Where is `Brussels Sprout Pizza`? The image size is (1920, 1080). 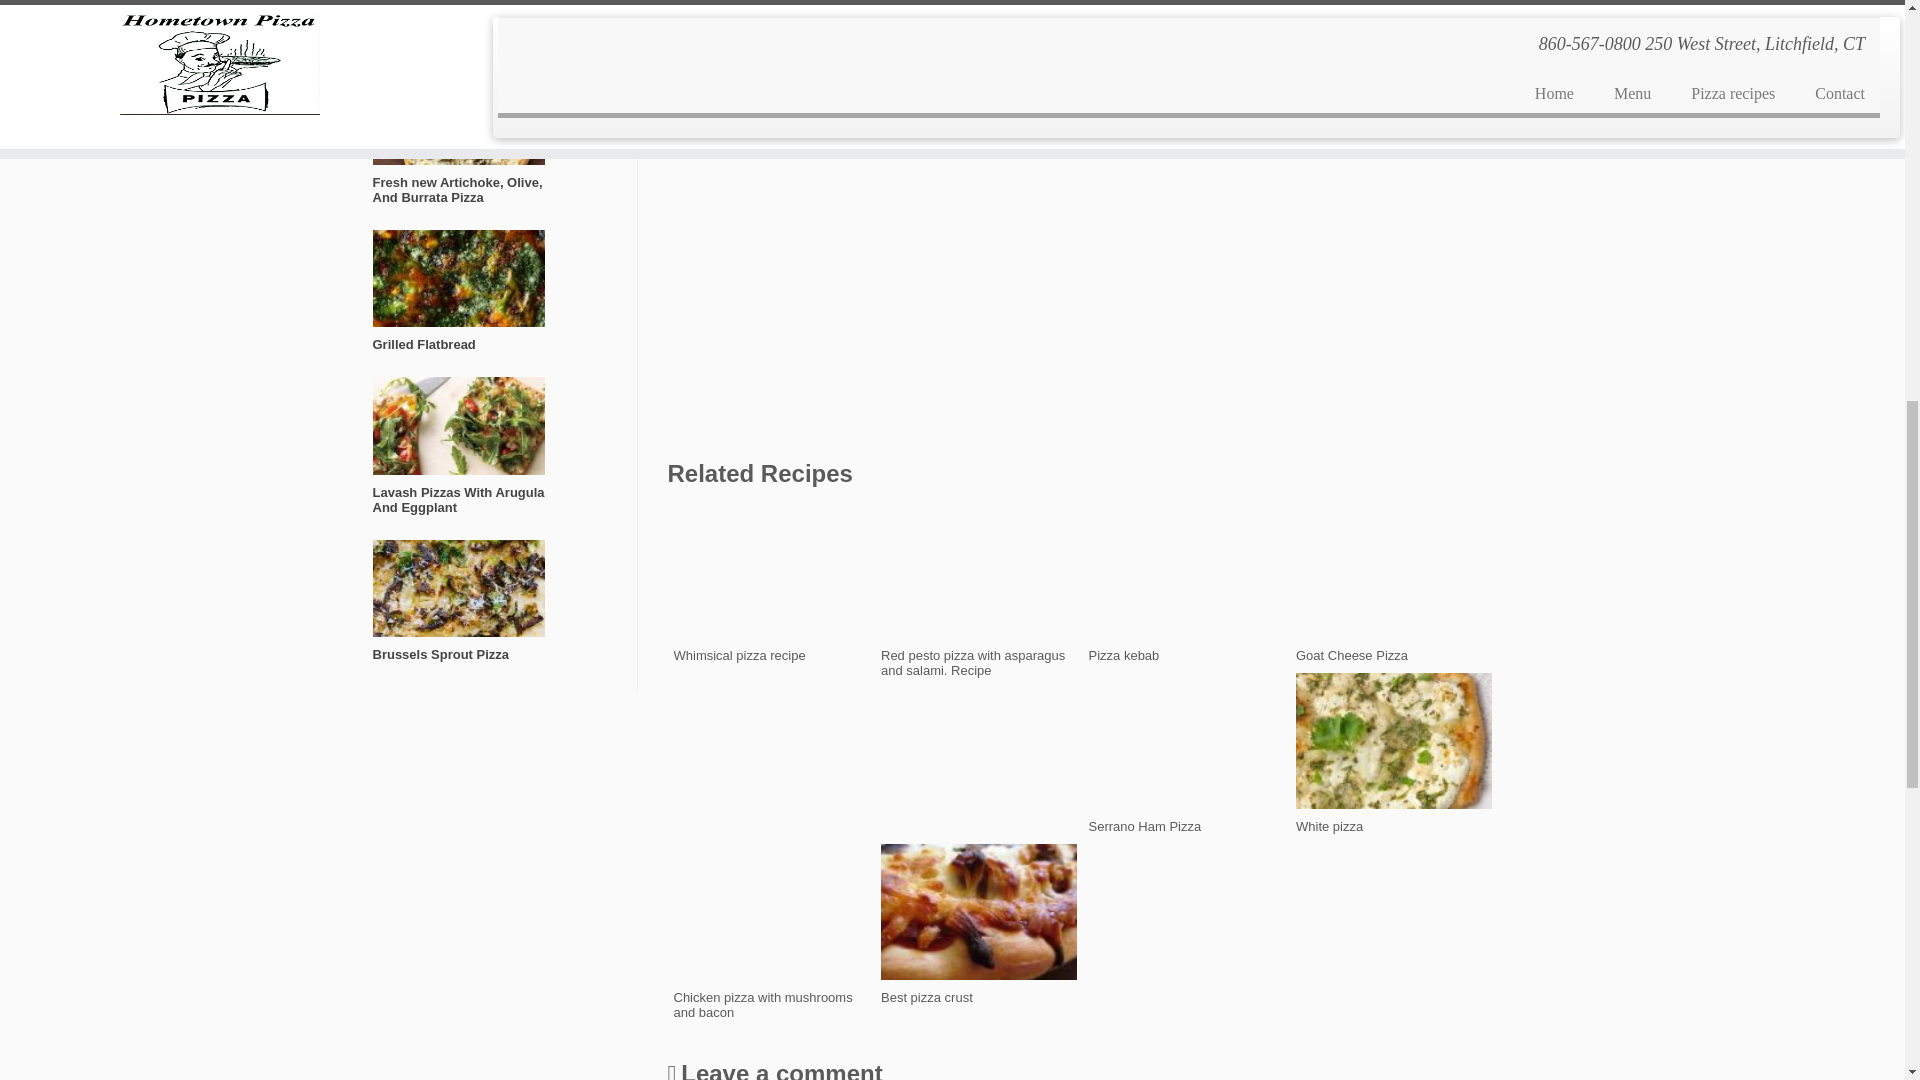 Brussels Sprout Pizza is located at coordinates (458, 609).